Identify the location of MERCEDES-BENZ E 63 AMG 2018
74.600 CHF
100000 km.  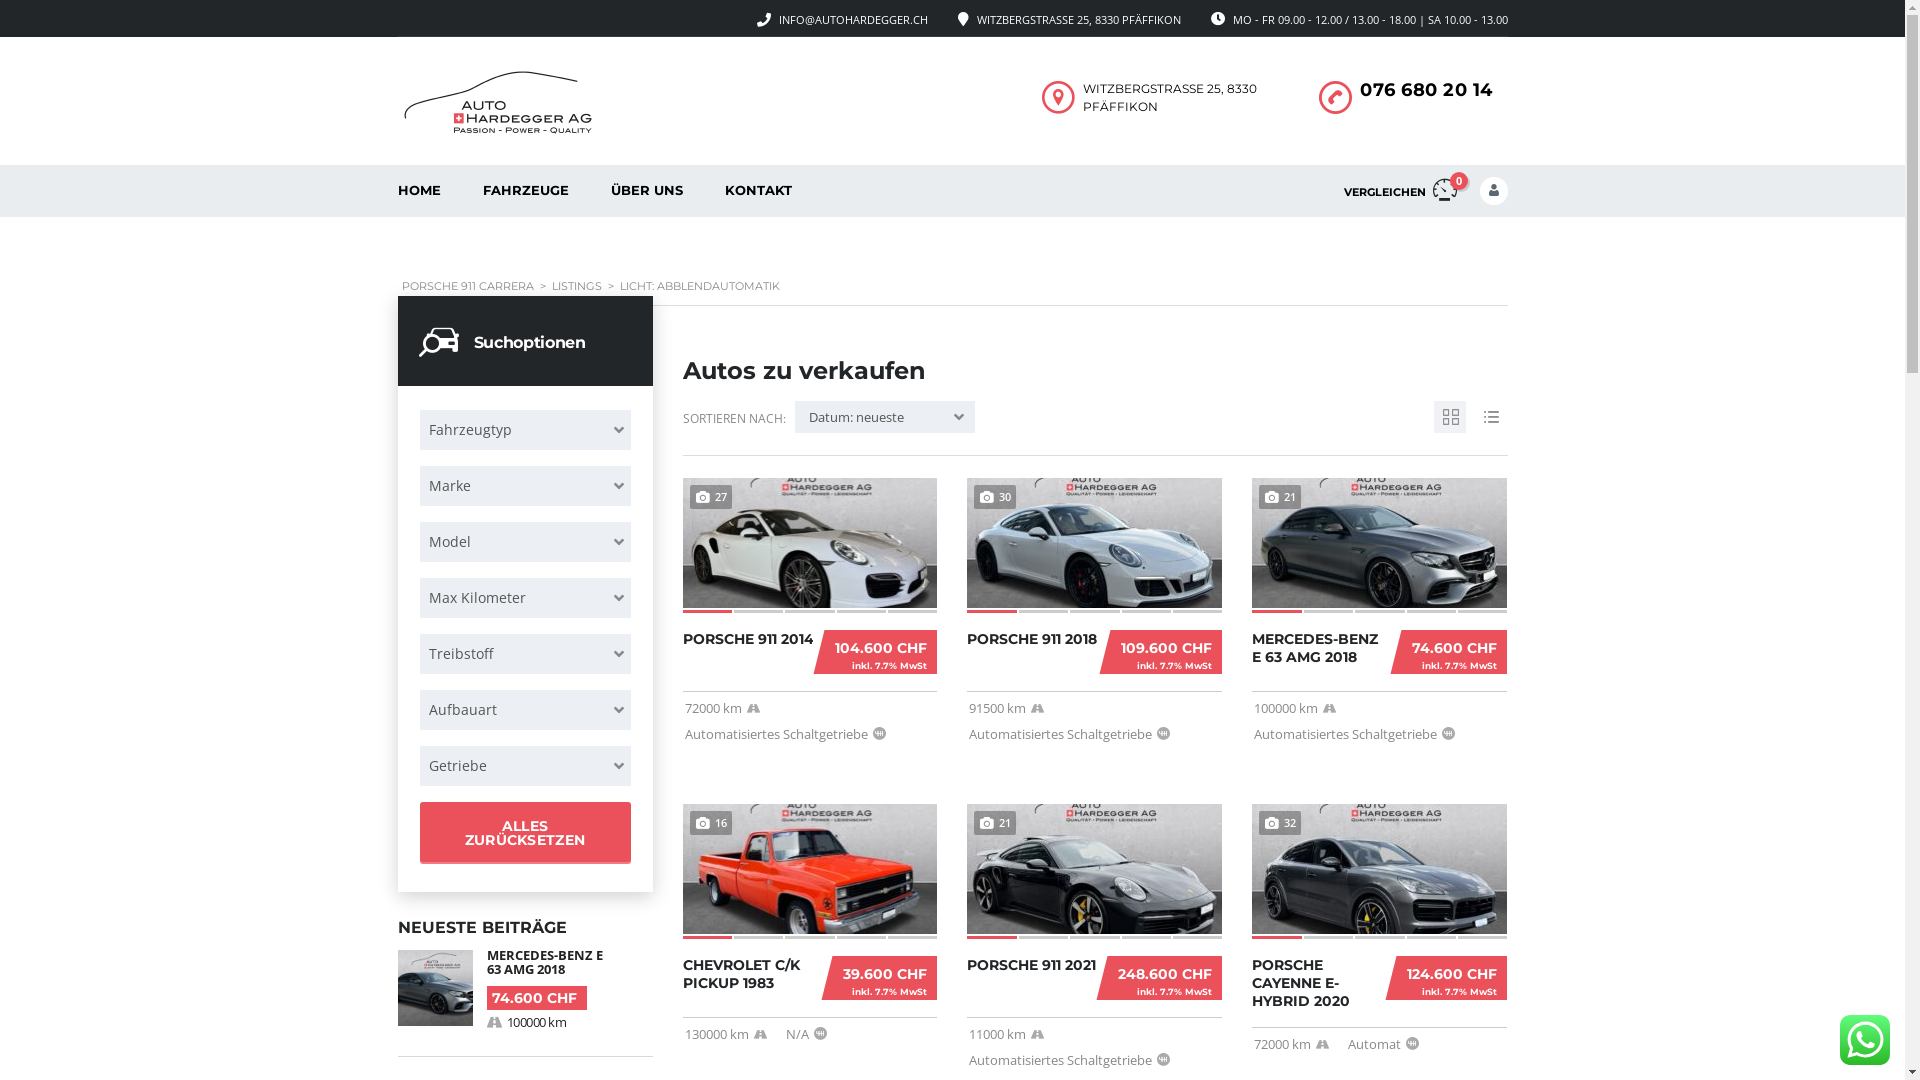
(526, 990).